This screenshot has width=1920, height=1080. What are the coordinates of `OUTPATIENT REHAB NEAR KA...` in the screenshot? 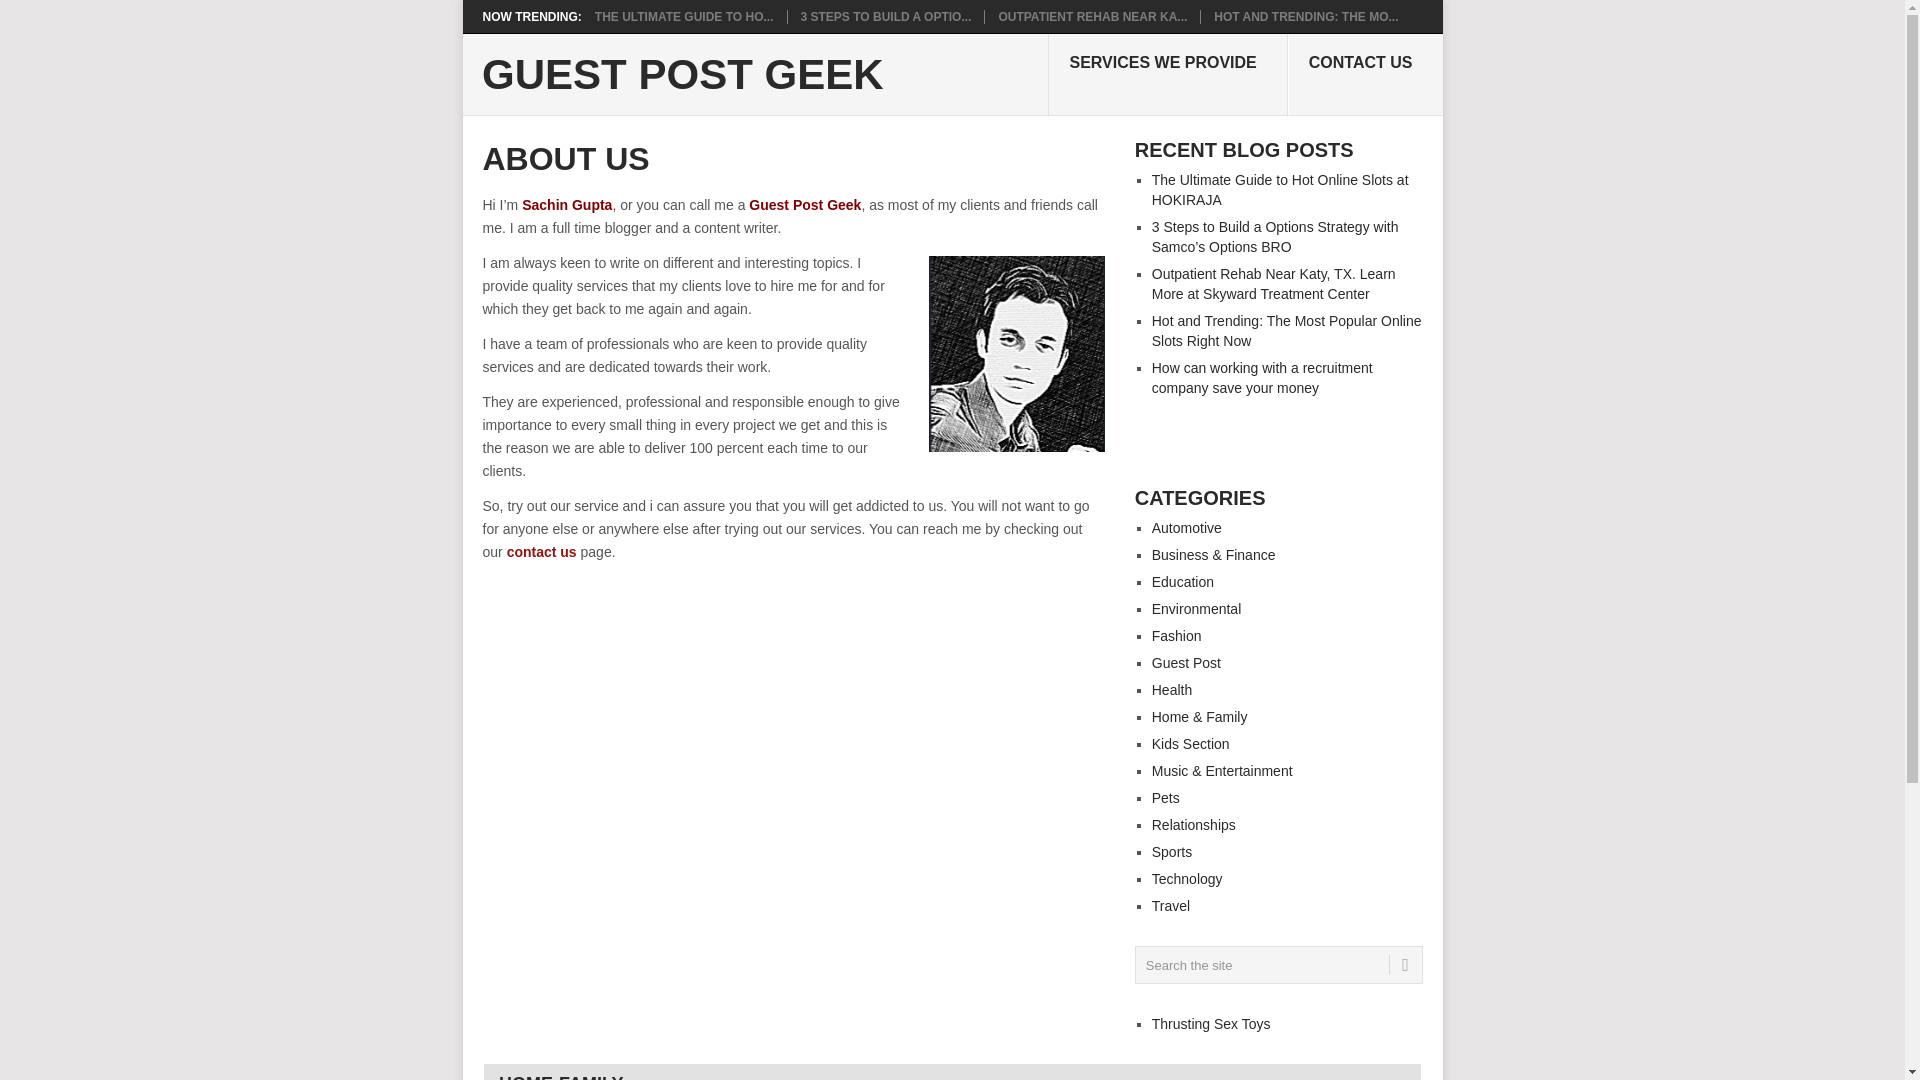 It's located at (1092, 16).